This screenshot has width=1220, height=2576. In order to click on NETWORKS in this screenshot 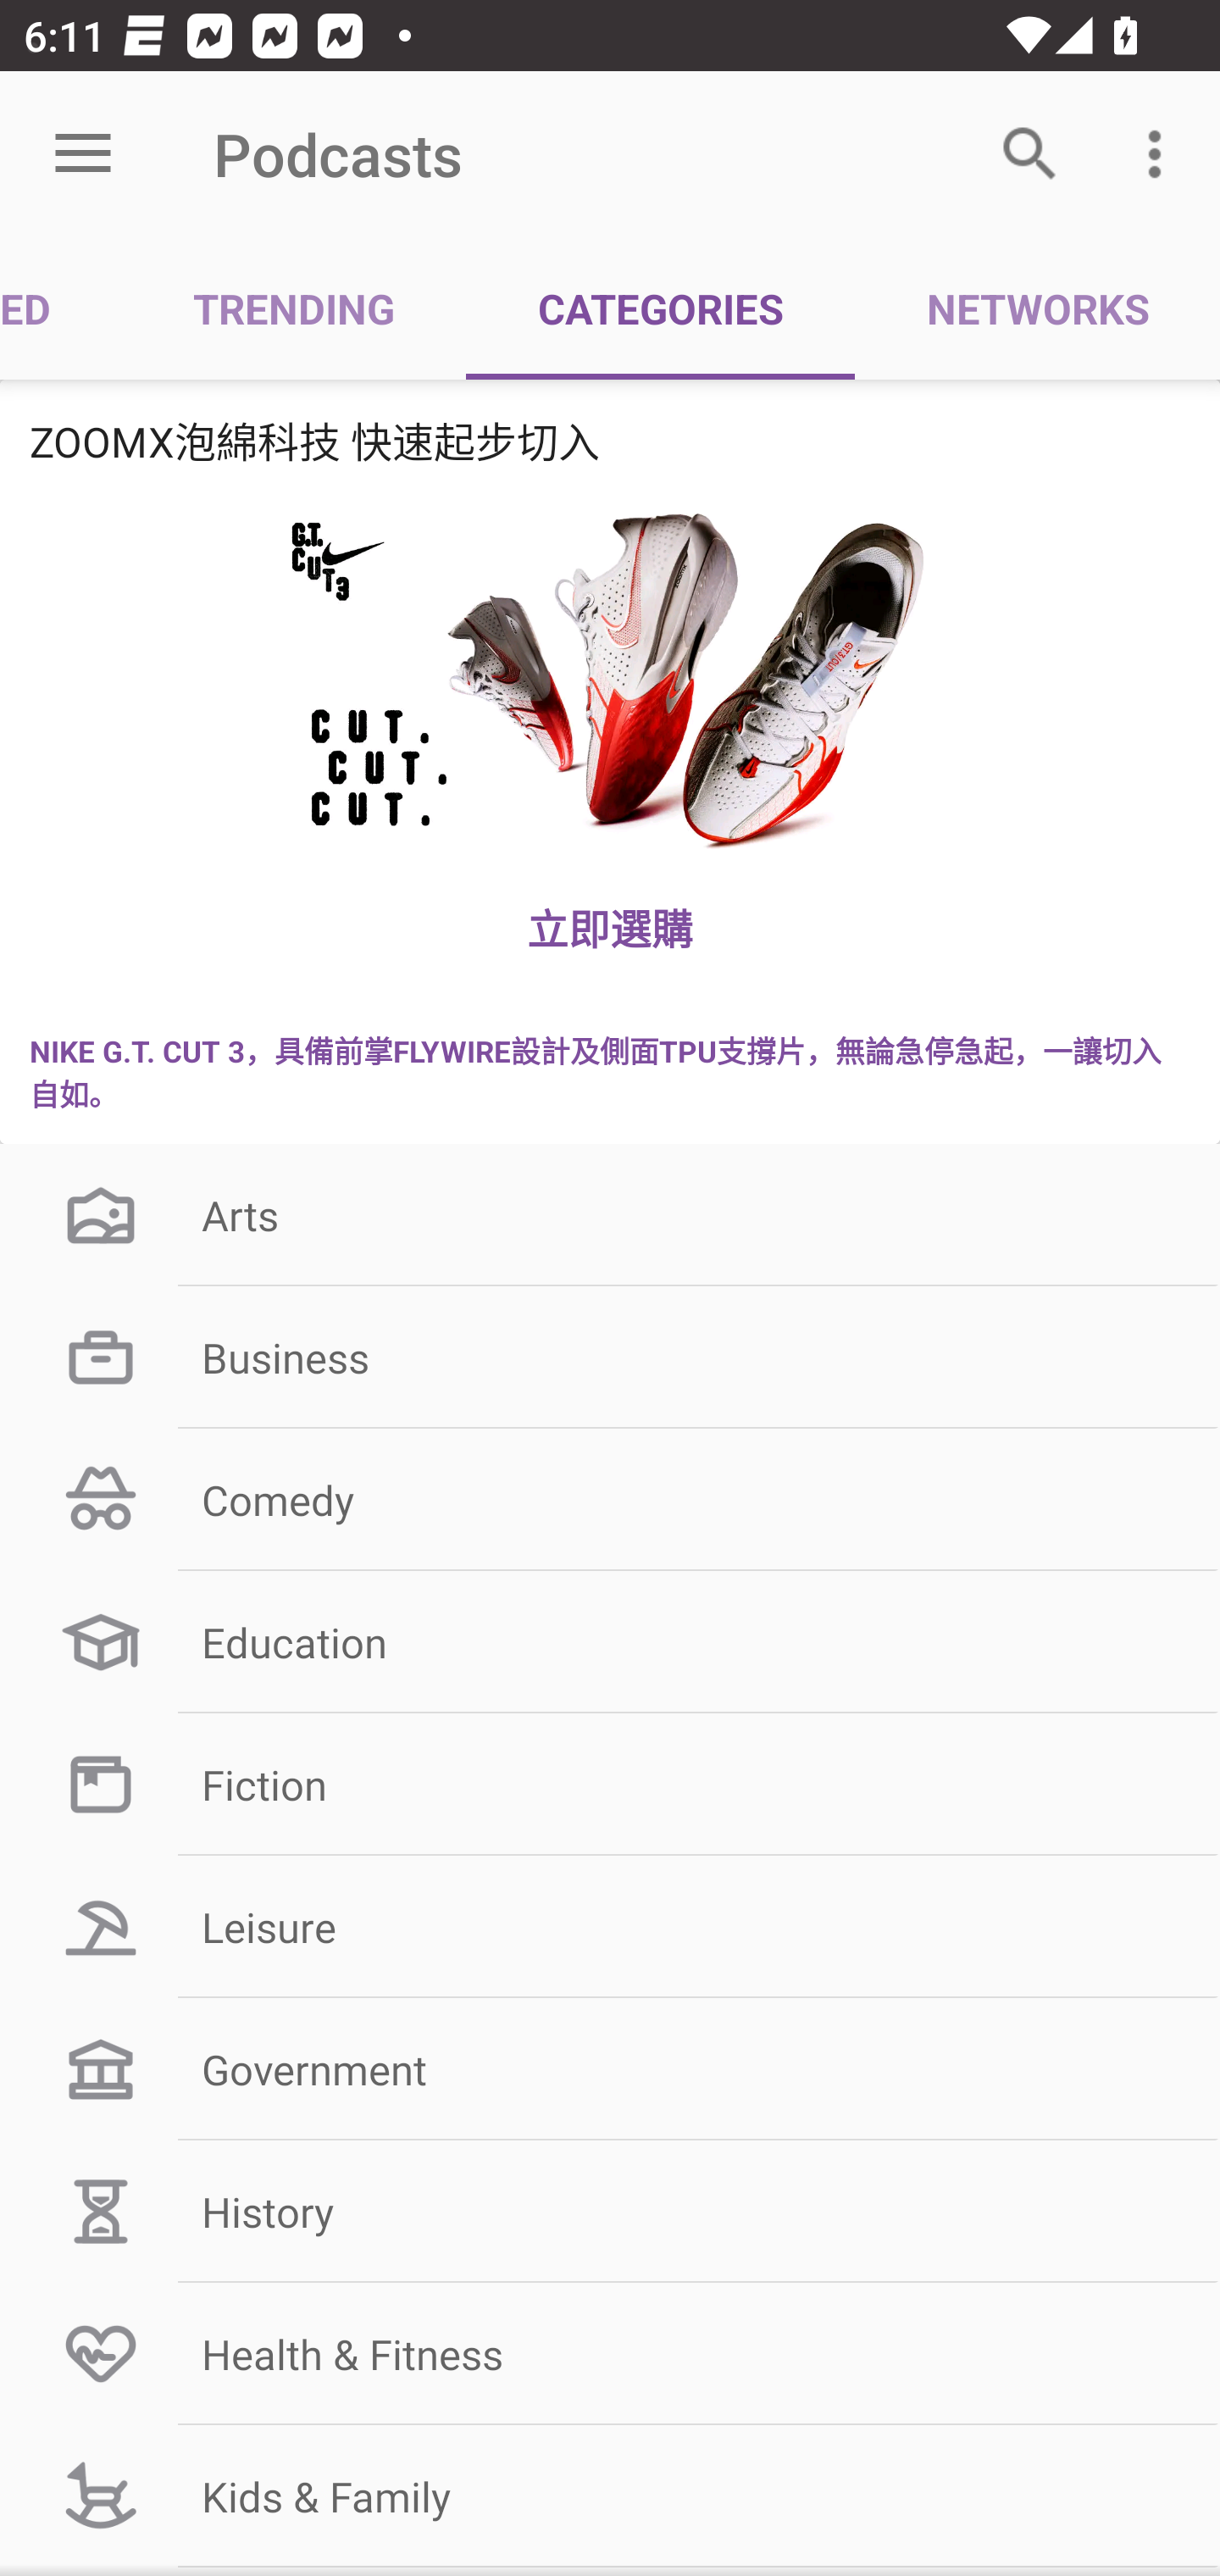, I will do `click(1037, 307)`.